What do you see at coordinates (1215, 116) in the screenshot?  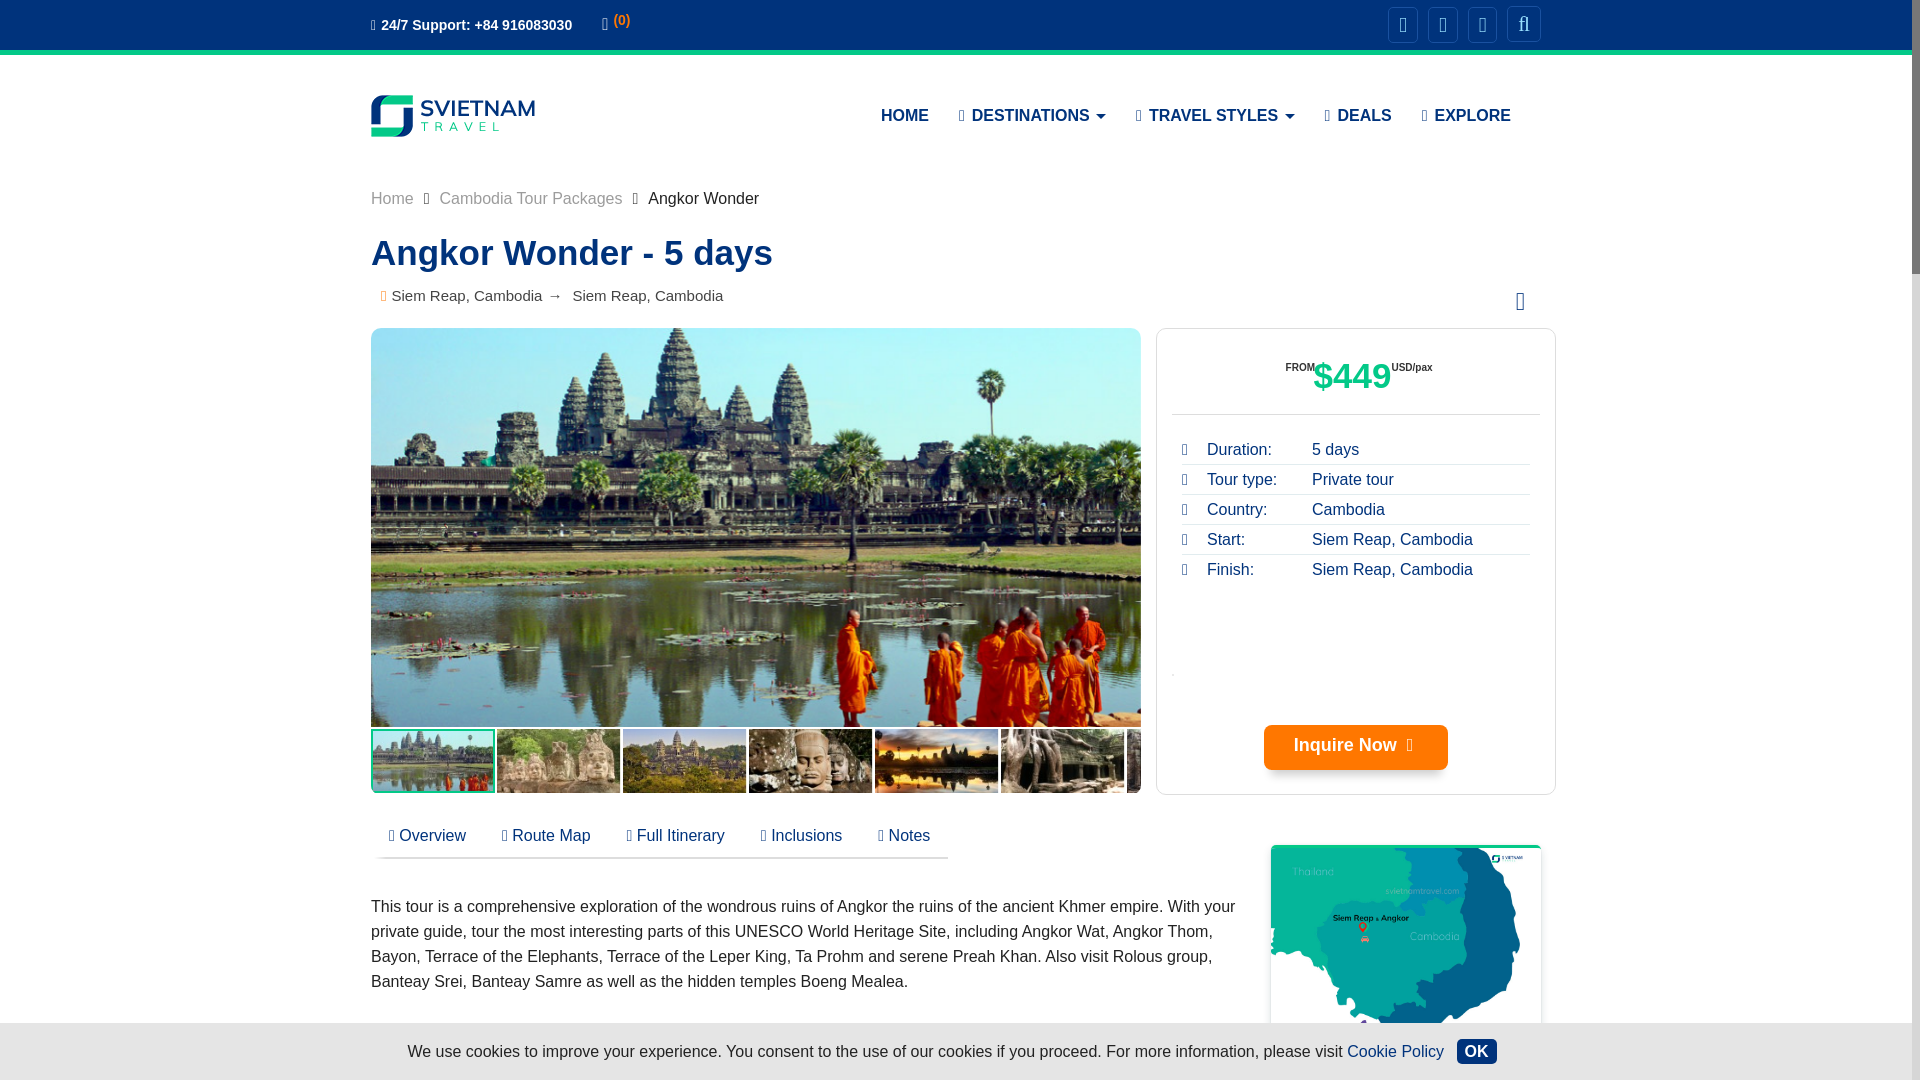 I see `TRAVEL STYLES` at bounding box center [1215, 116].